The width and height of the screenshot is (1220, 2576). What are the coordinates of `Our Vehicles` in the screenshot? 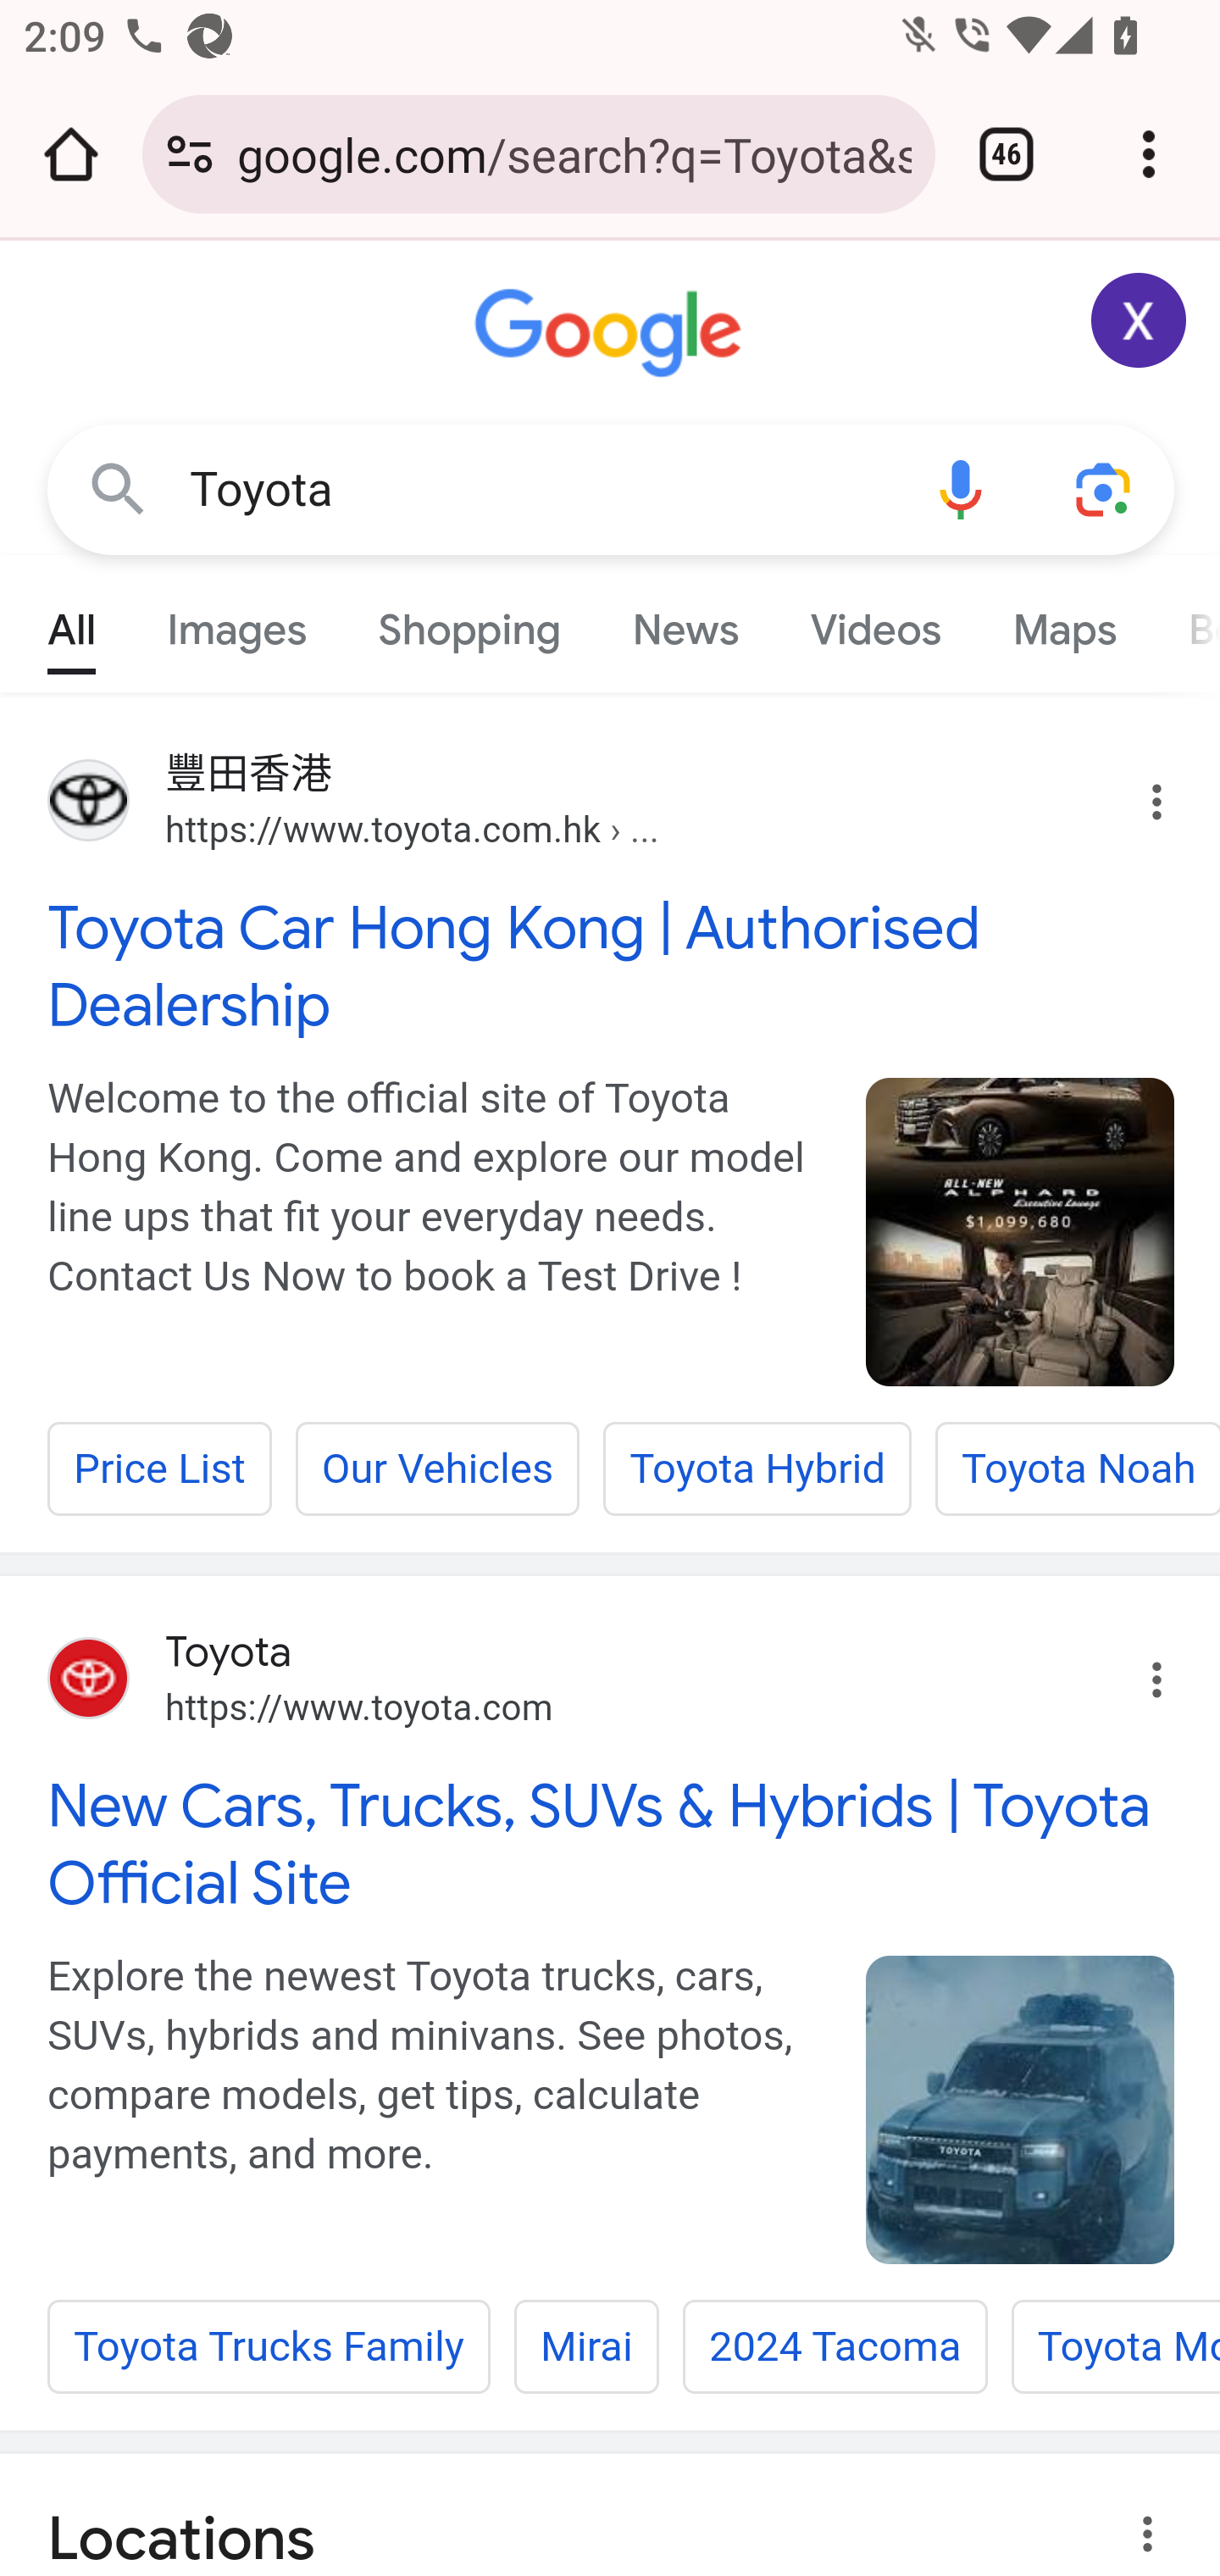 It's located at (436, 1468).